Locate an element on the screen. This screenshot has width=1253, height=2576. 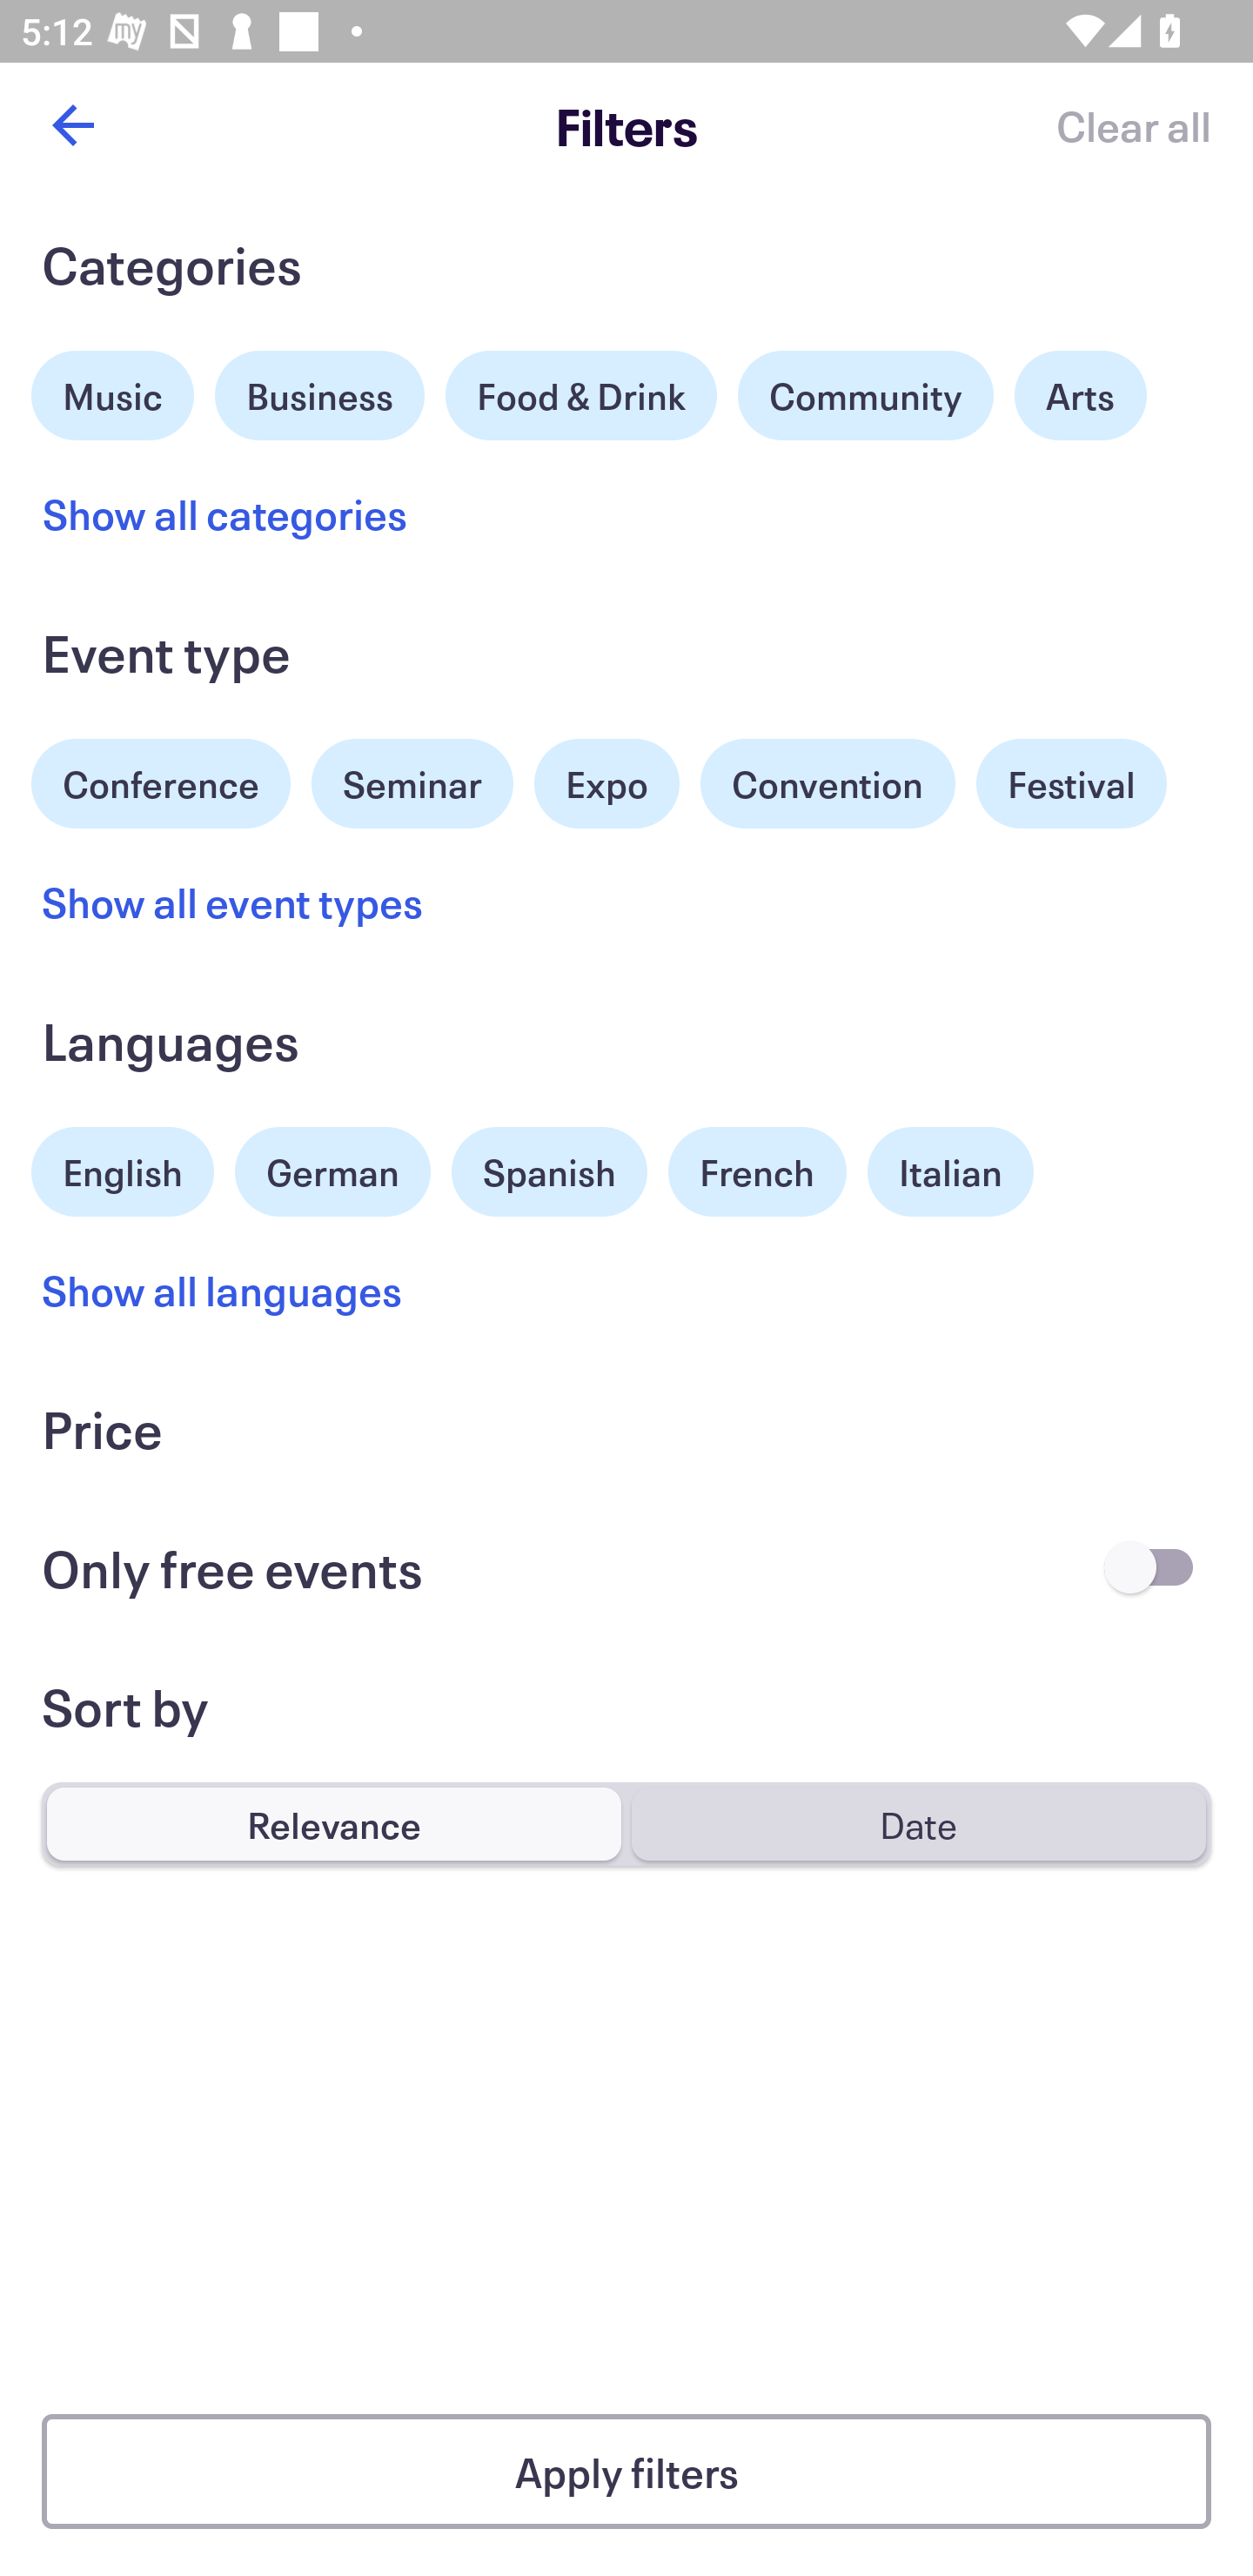
Italian is located at coordinates (950, 1171).